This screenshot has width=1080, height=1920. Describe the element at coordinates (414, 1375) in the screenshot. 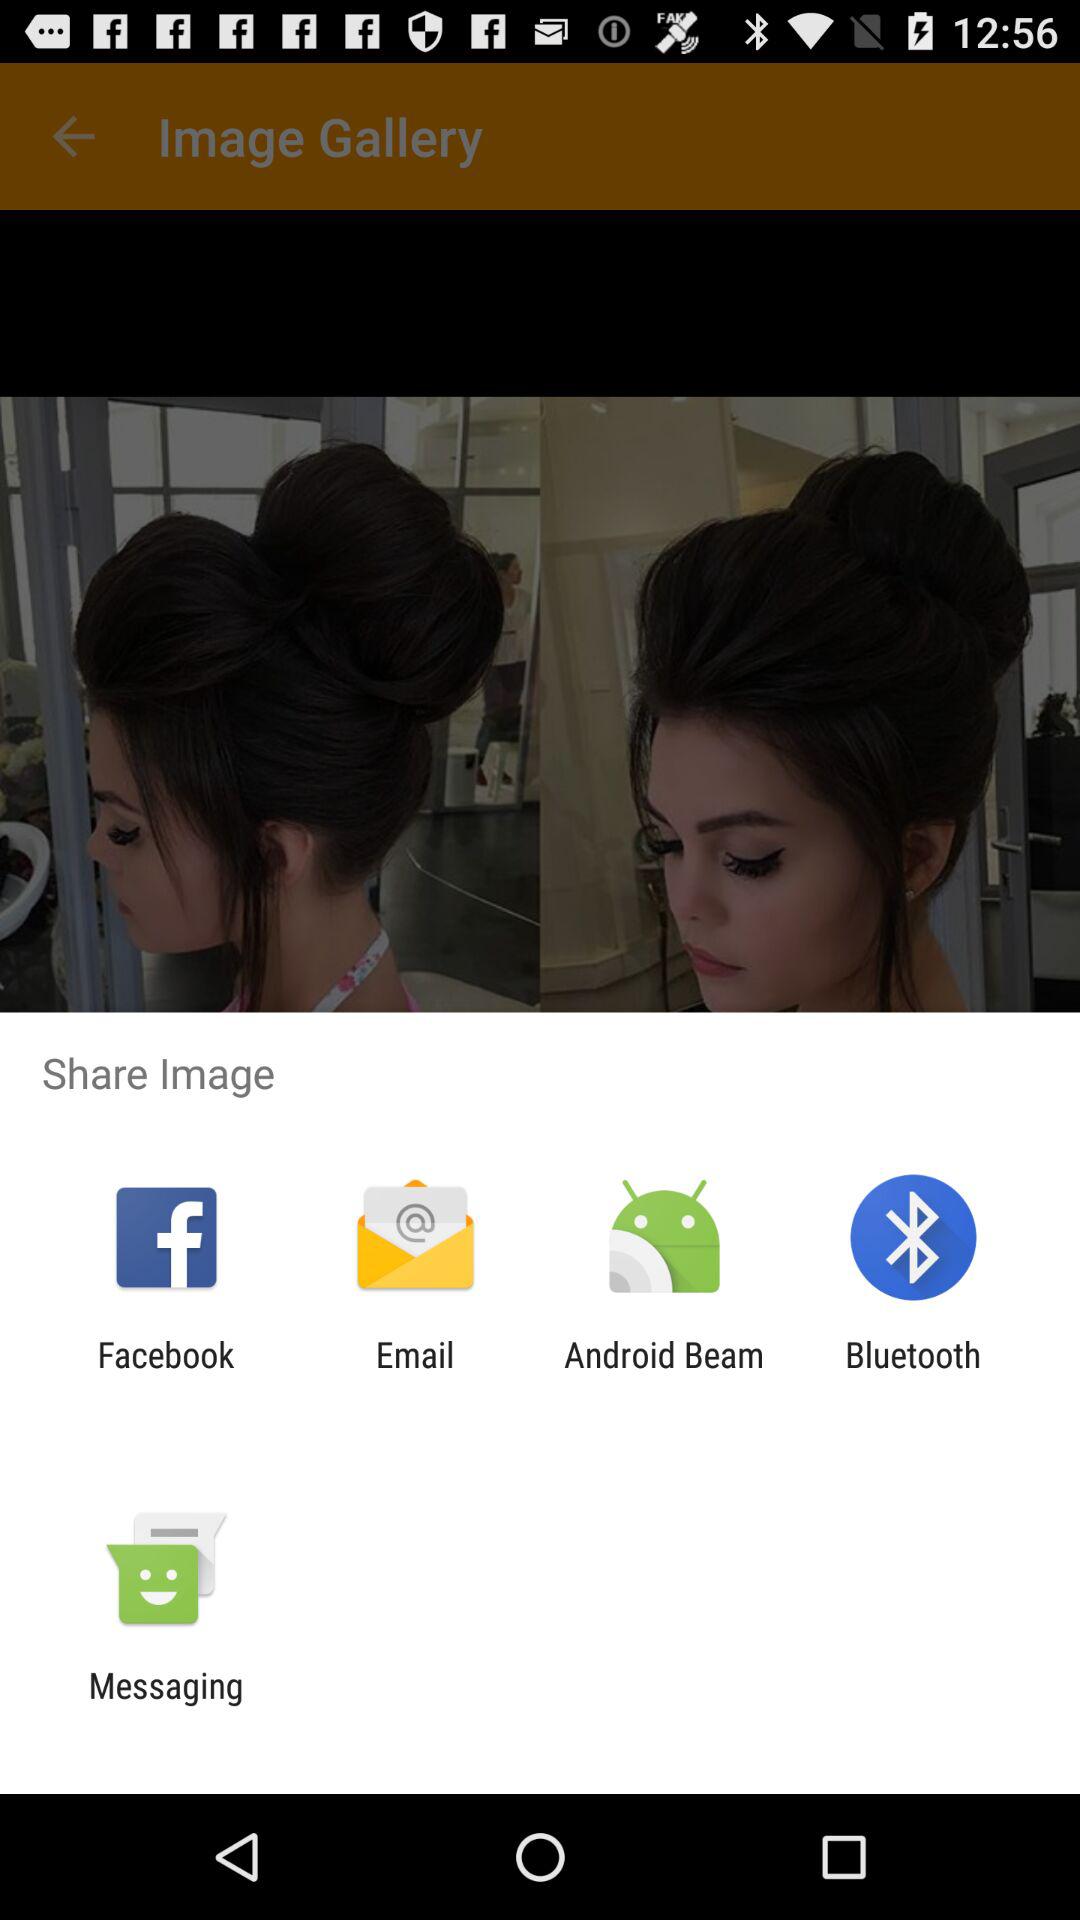

I see `press the icon to the left of android beam app` at that location.